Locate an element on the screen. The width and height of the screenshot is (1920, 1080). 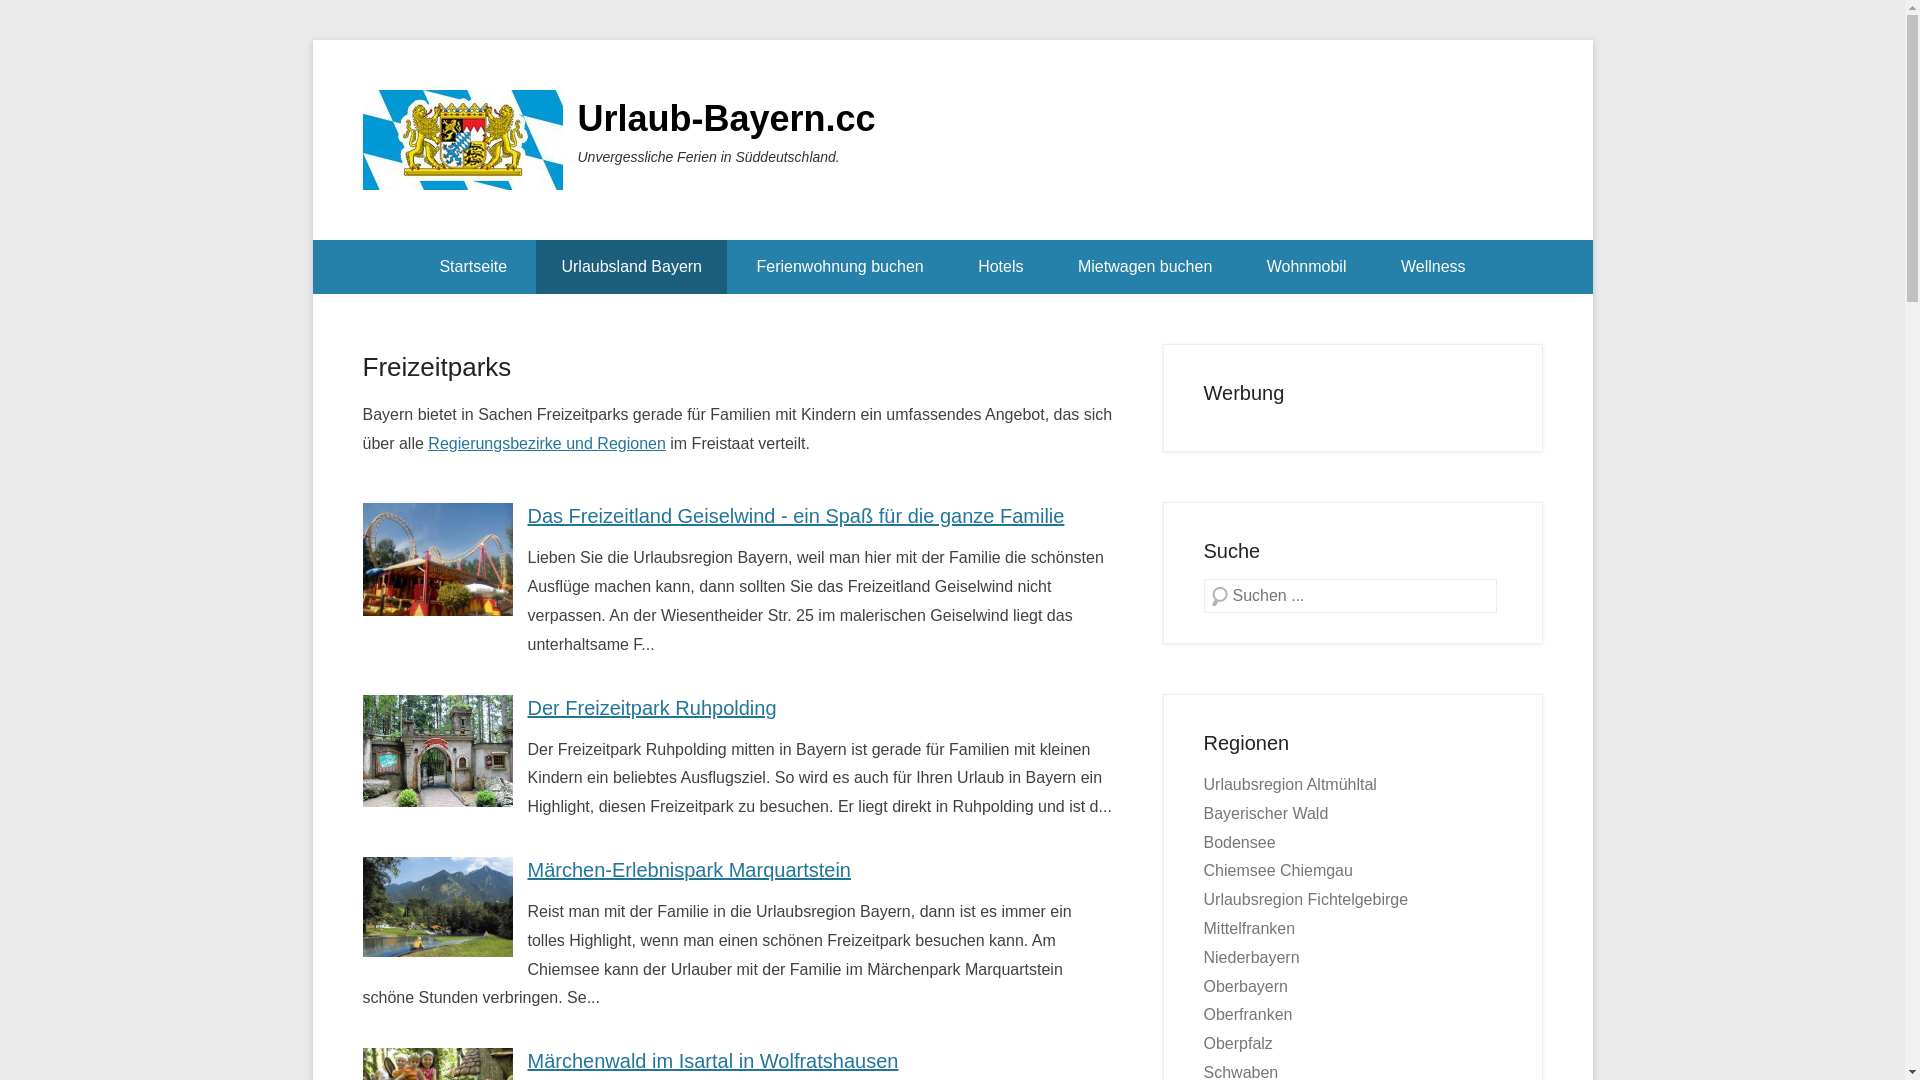
Der Freizeitpark Ruhpolding is located at coordinates (652, 708).